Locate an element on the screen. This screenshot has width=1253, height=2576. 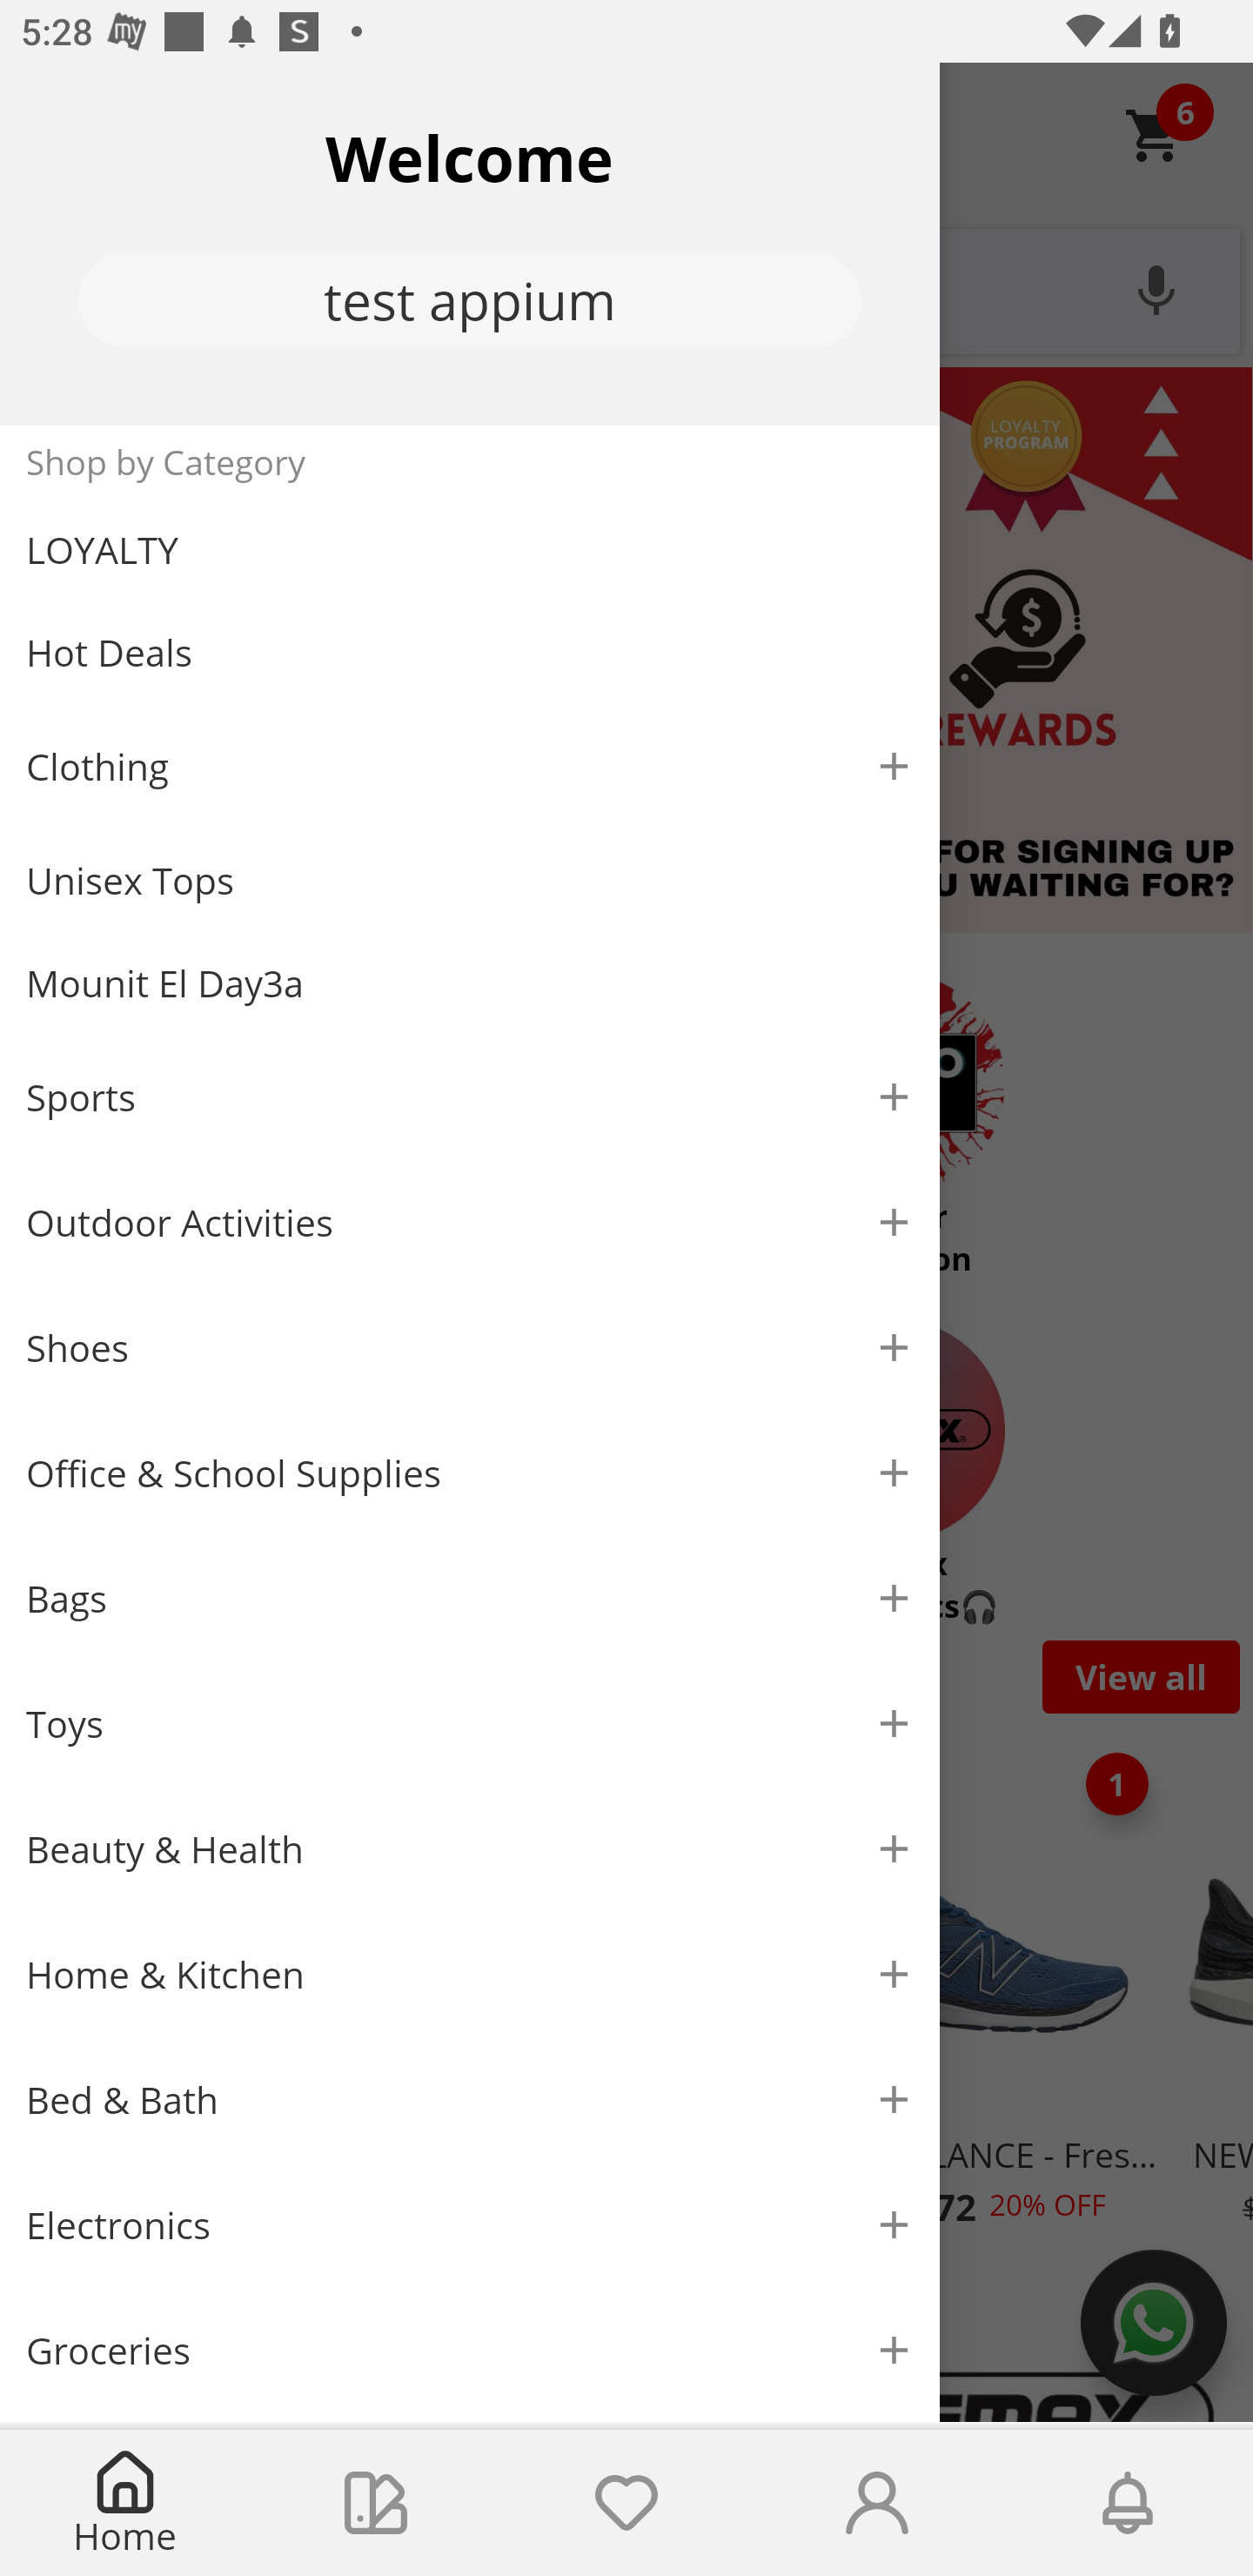
Shoes is located at coordinates (470, 1349).